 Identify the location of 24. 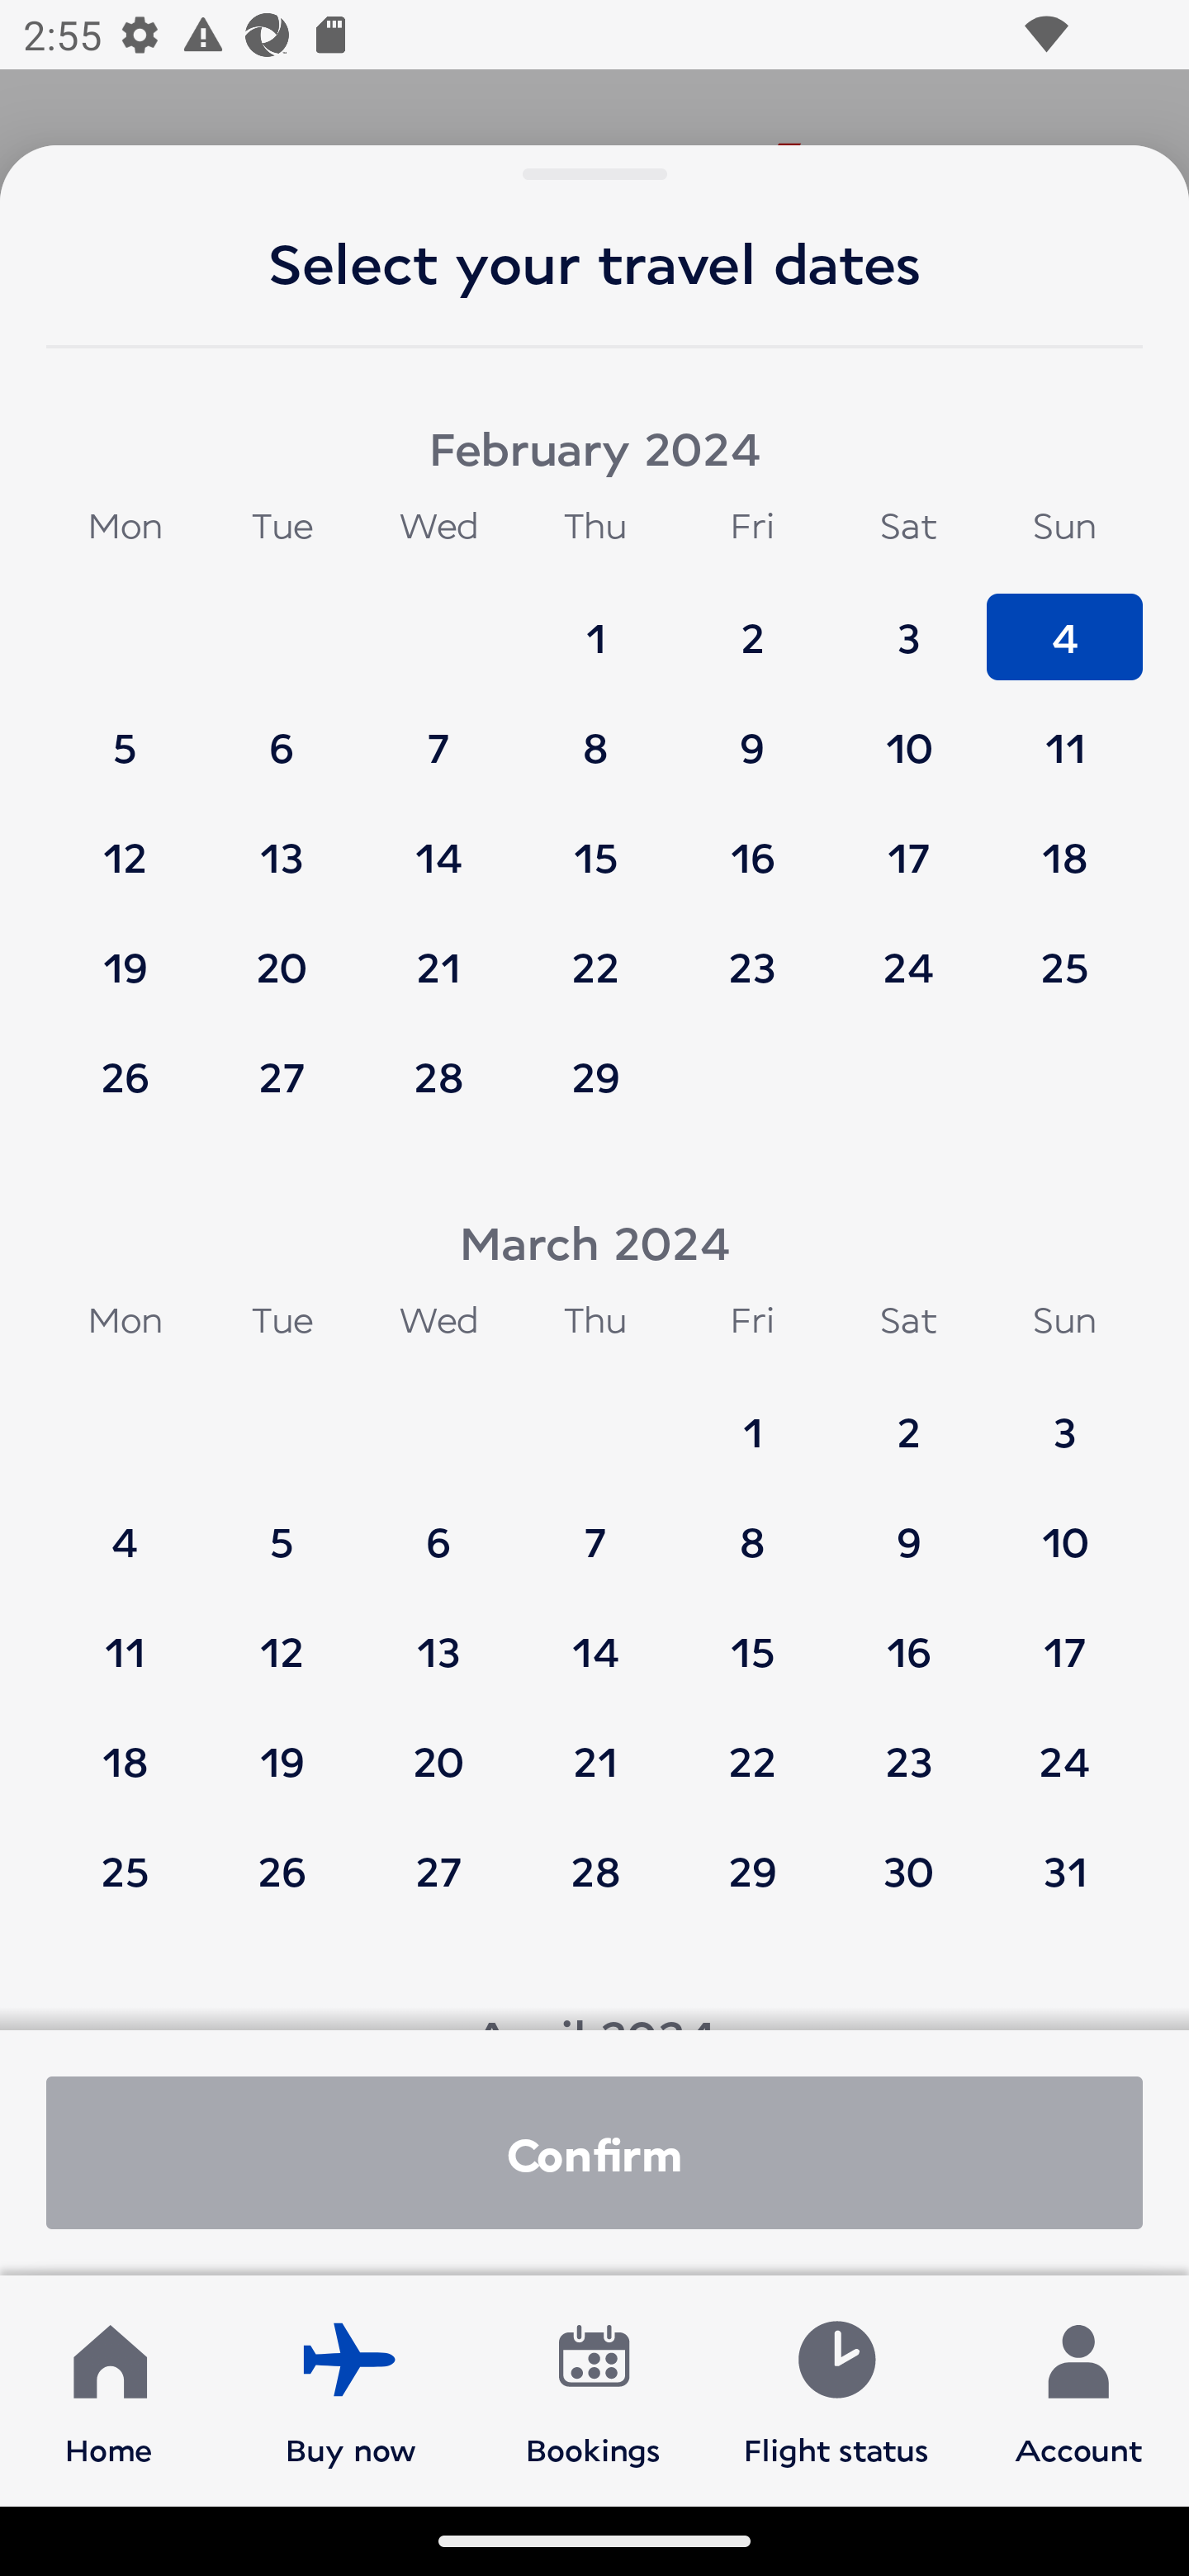
(908, 951).